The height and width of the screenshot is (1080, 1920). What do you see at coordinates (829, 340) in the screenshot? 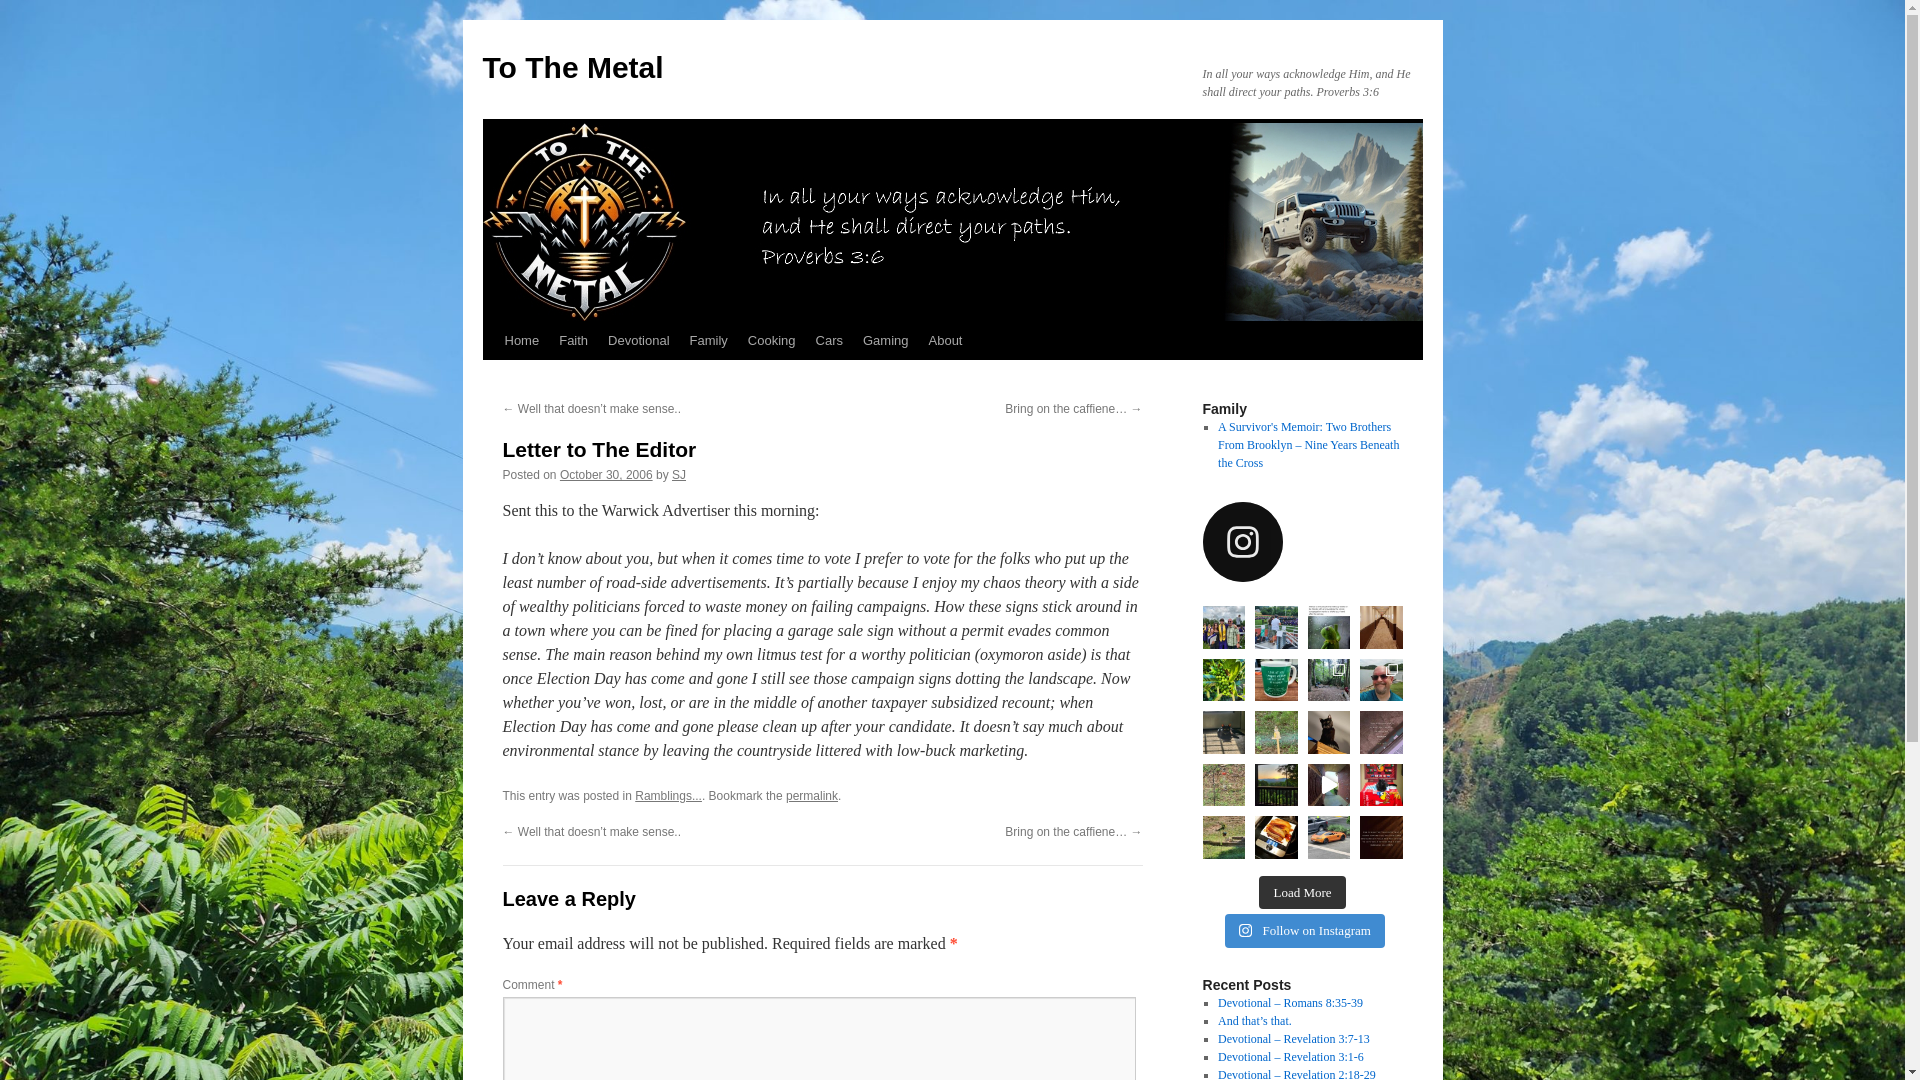
I see `Cars` at bounding box center [829, 340].